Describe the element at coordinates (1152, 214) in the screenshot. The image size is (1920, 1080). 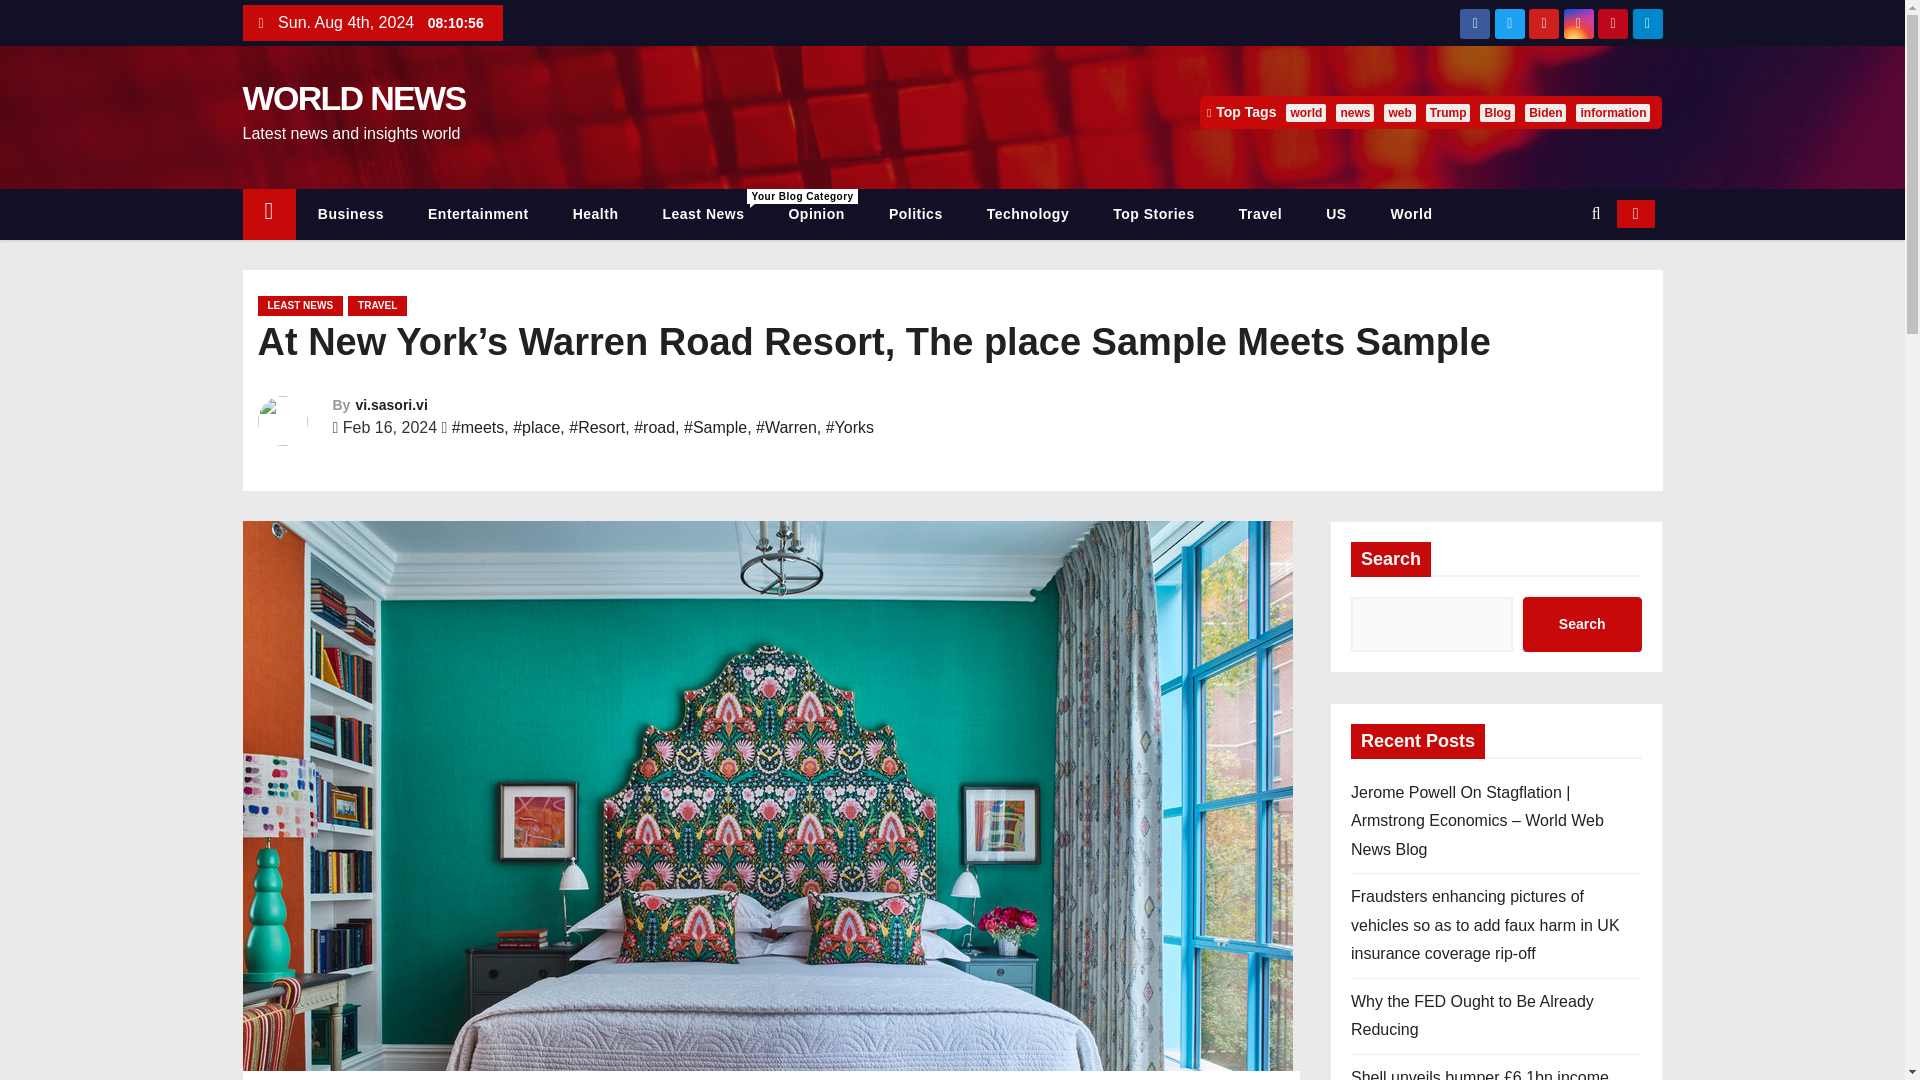
I see `Least News` at that location.